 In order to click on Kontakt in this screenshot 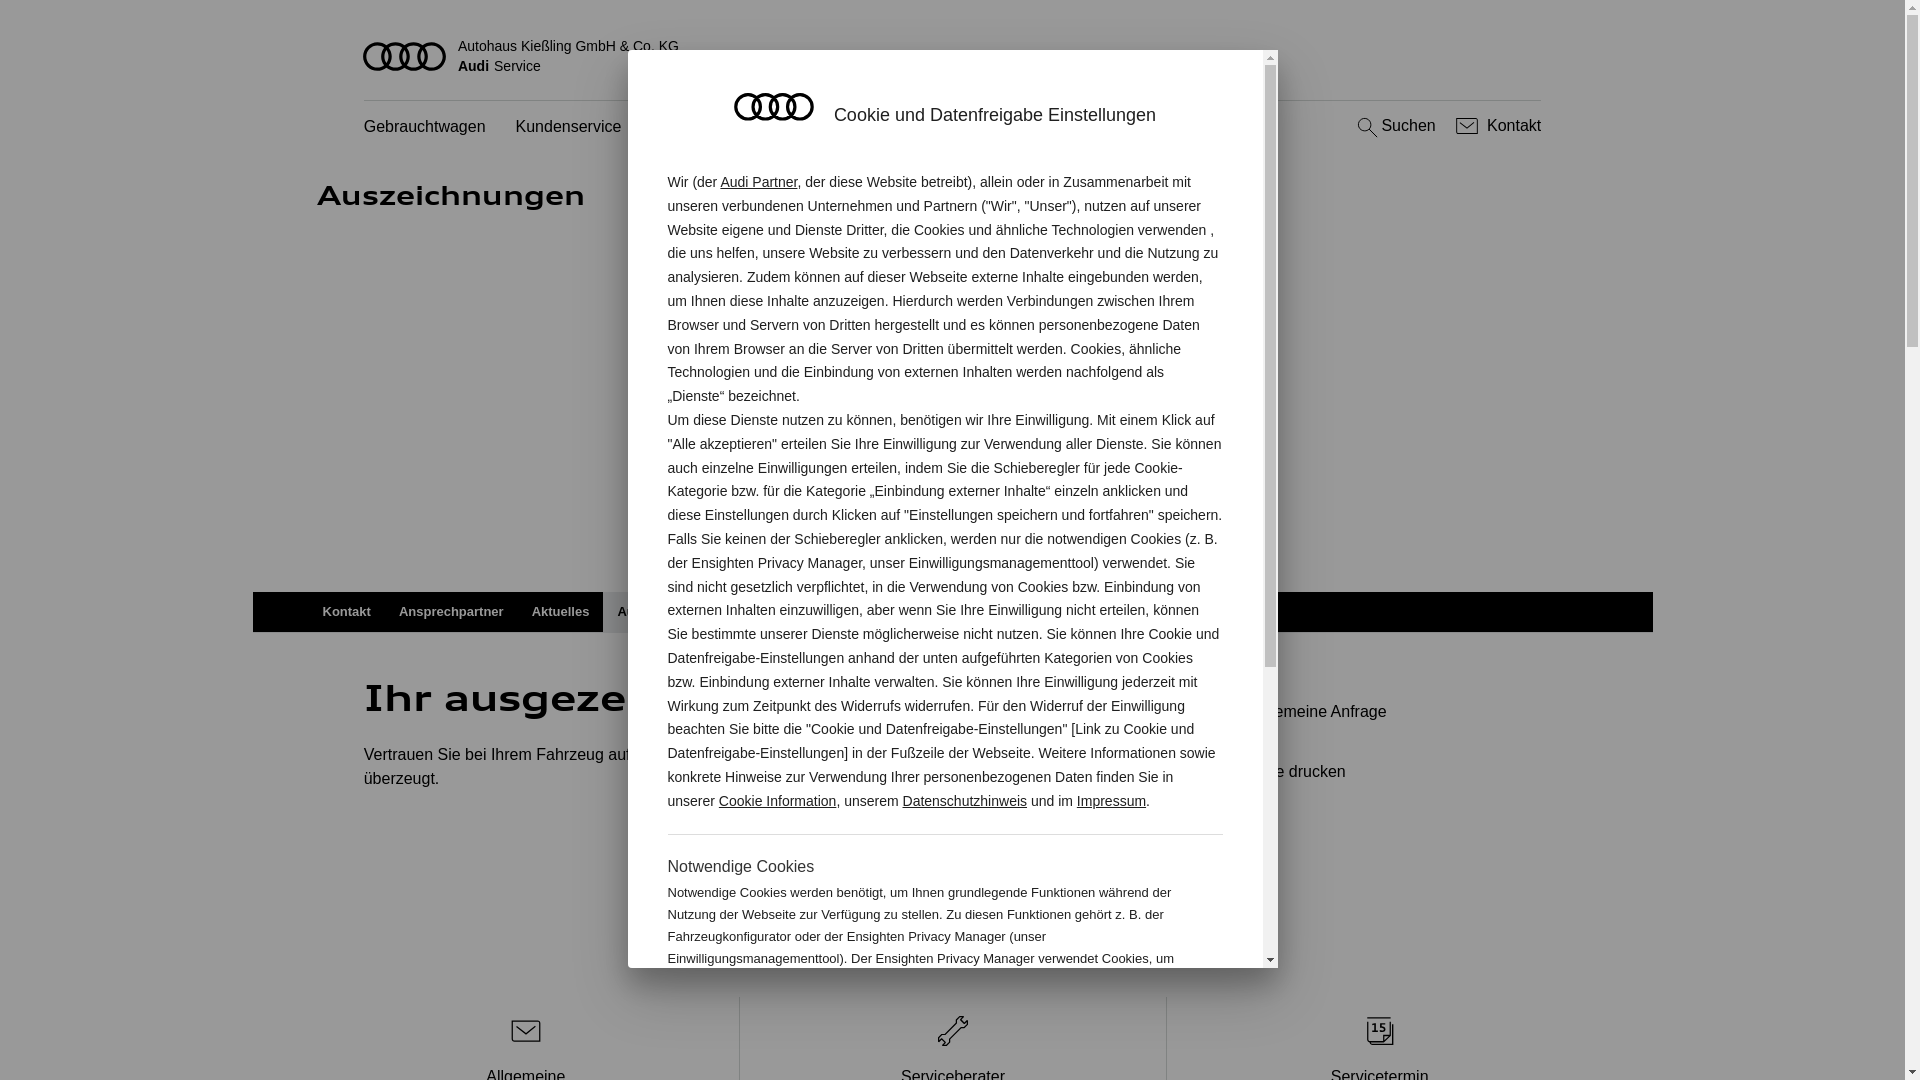, I will do `click(346, 612)`.